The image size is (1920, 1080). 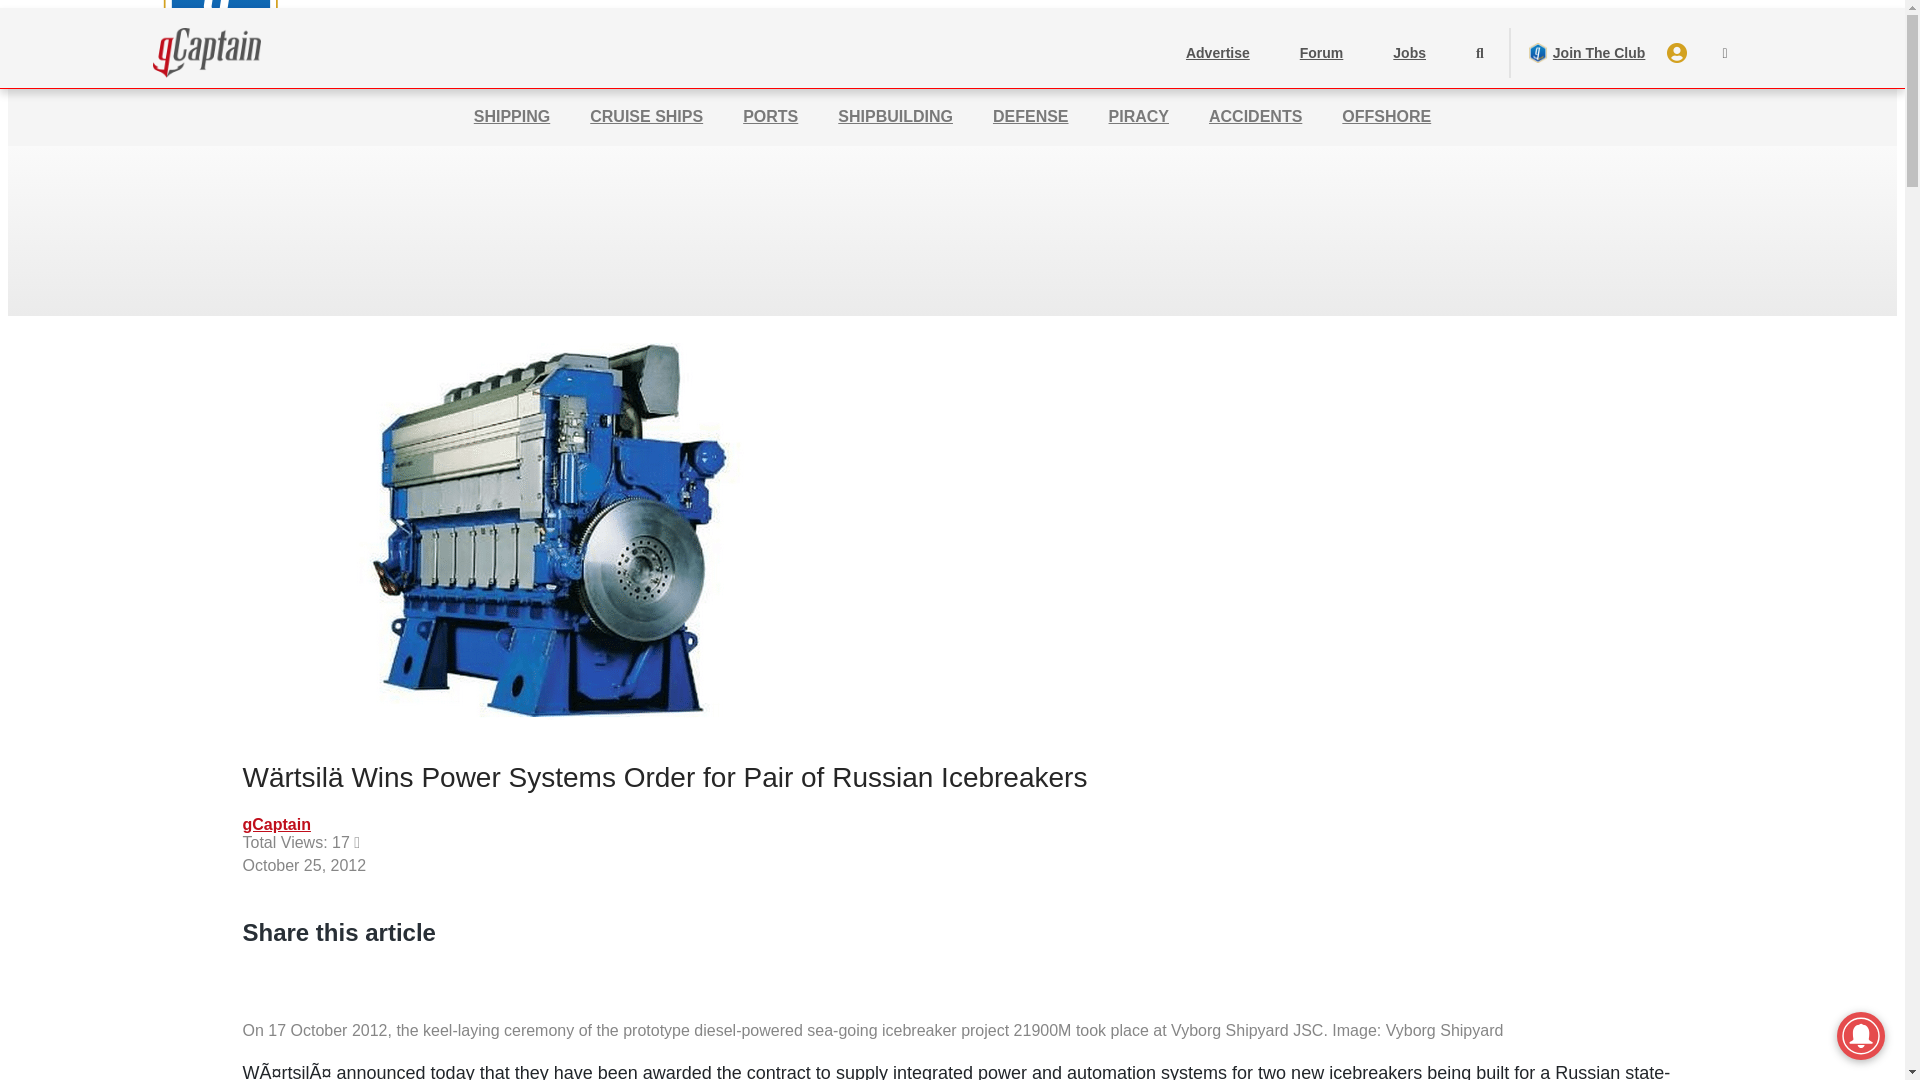 What do you see at coordinates (1410, 52) in the screenshot?
I see `Jobs` at bounding box center [1410, 52].